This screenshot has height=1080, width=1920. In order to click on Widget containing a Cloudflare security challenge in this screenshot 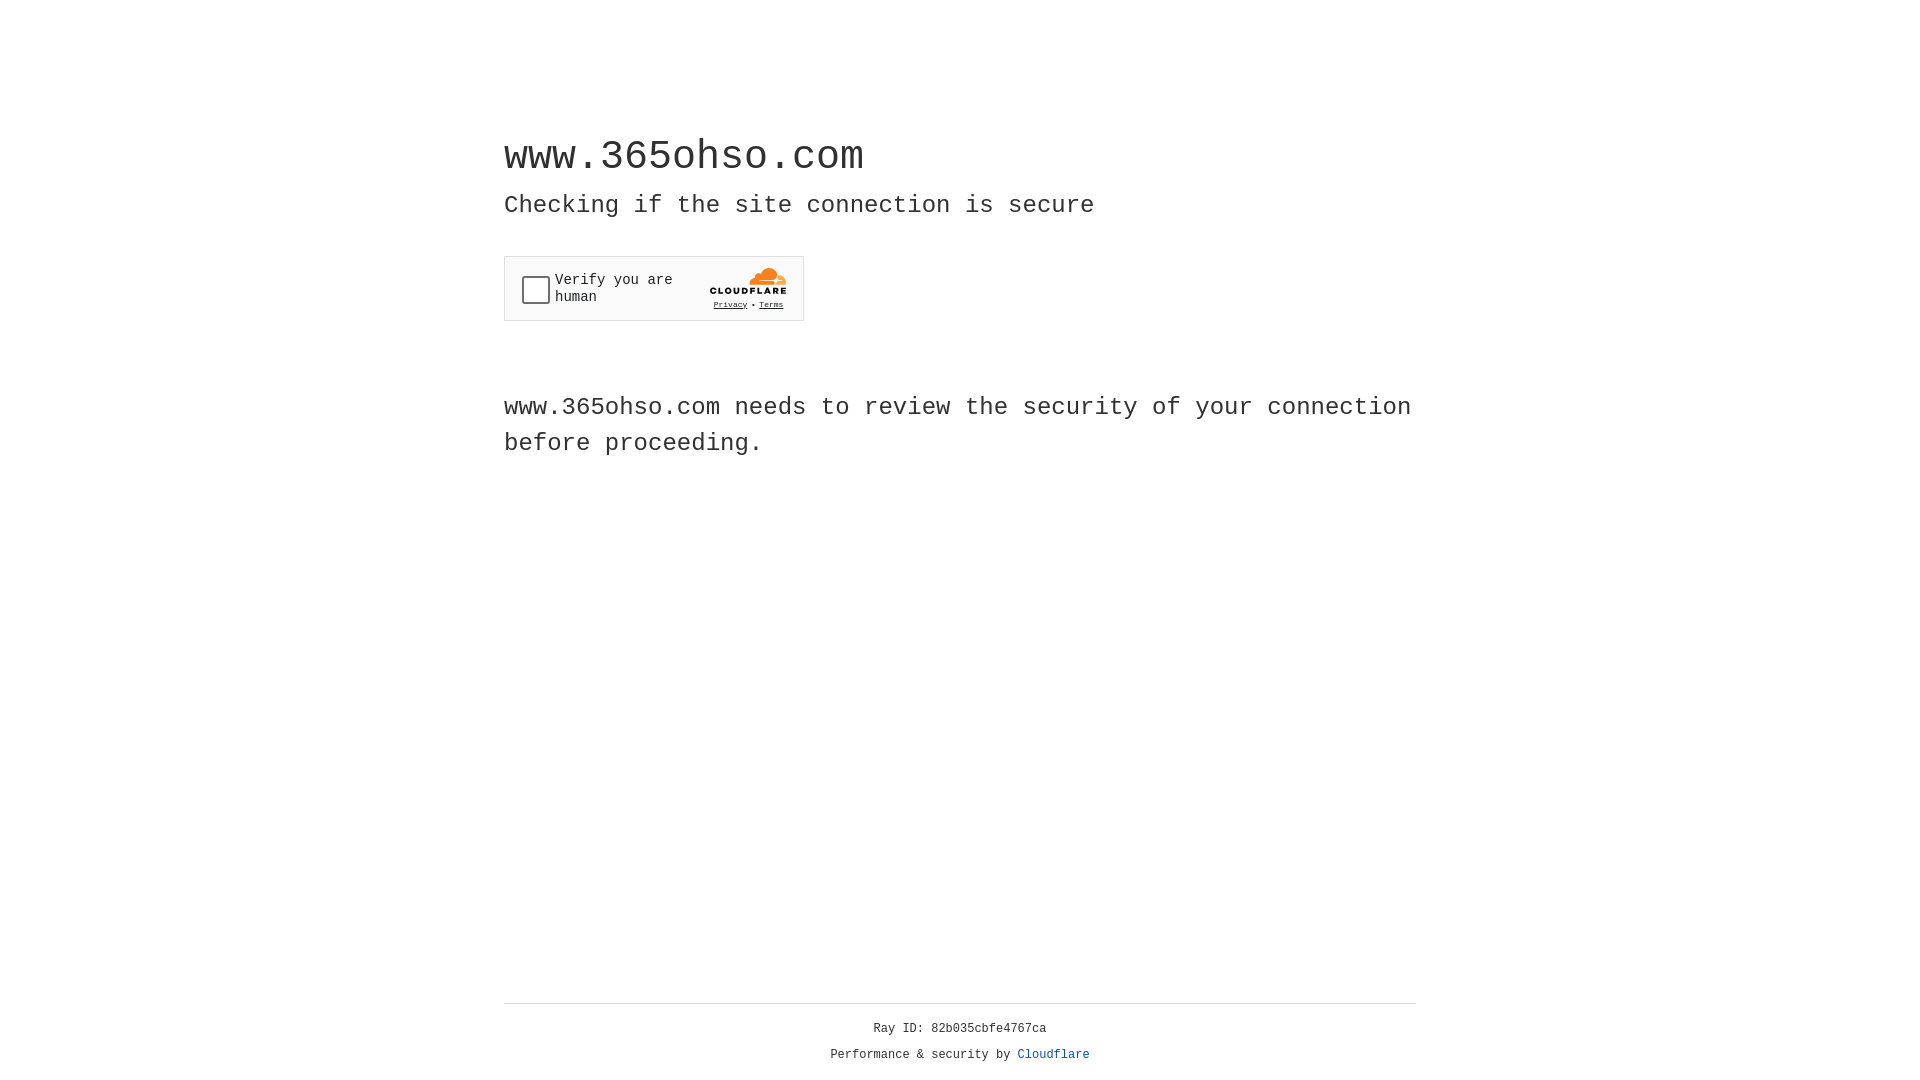, I will do `click(654, 288)`.